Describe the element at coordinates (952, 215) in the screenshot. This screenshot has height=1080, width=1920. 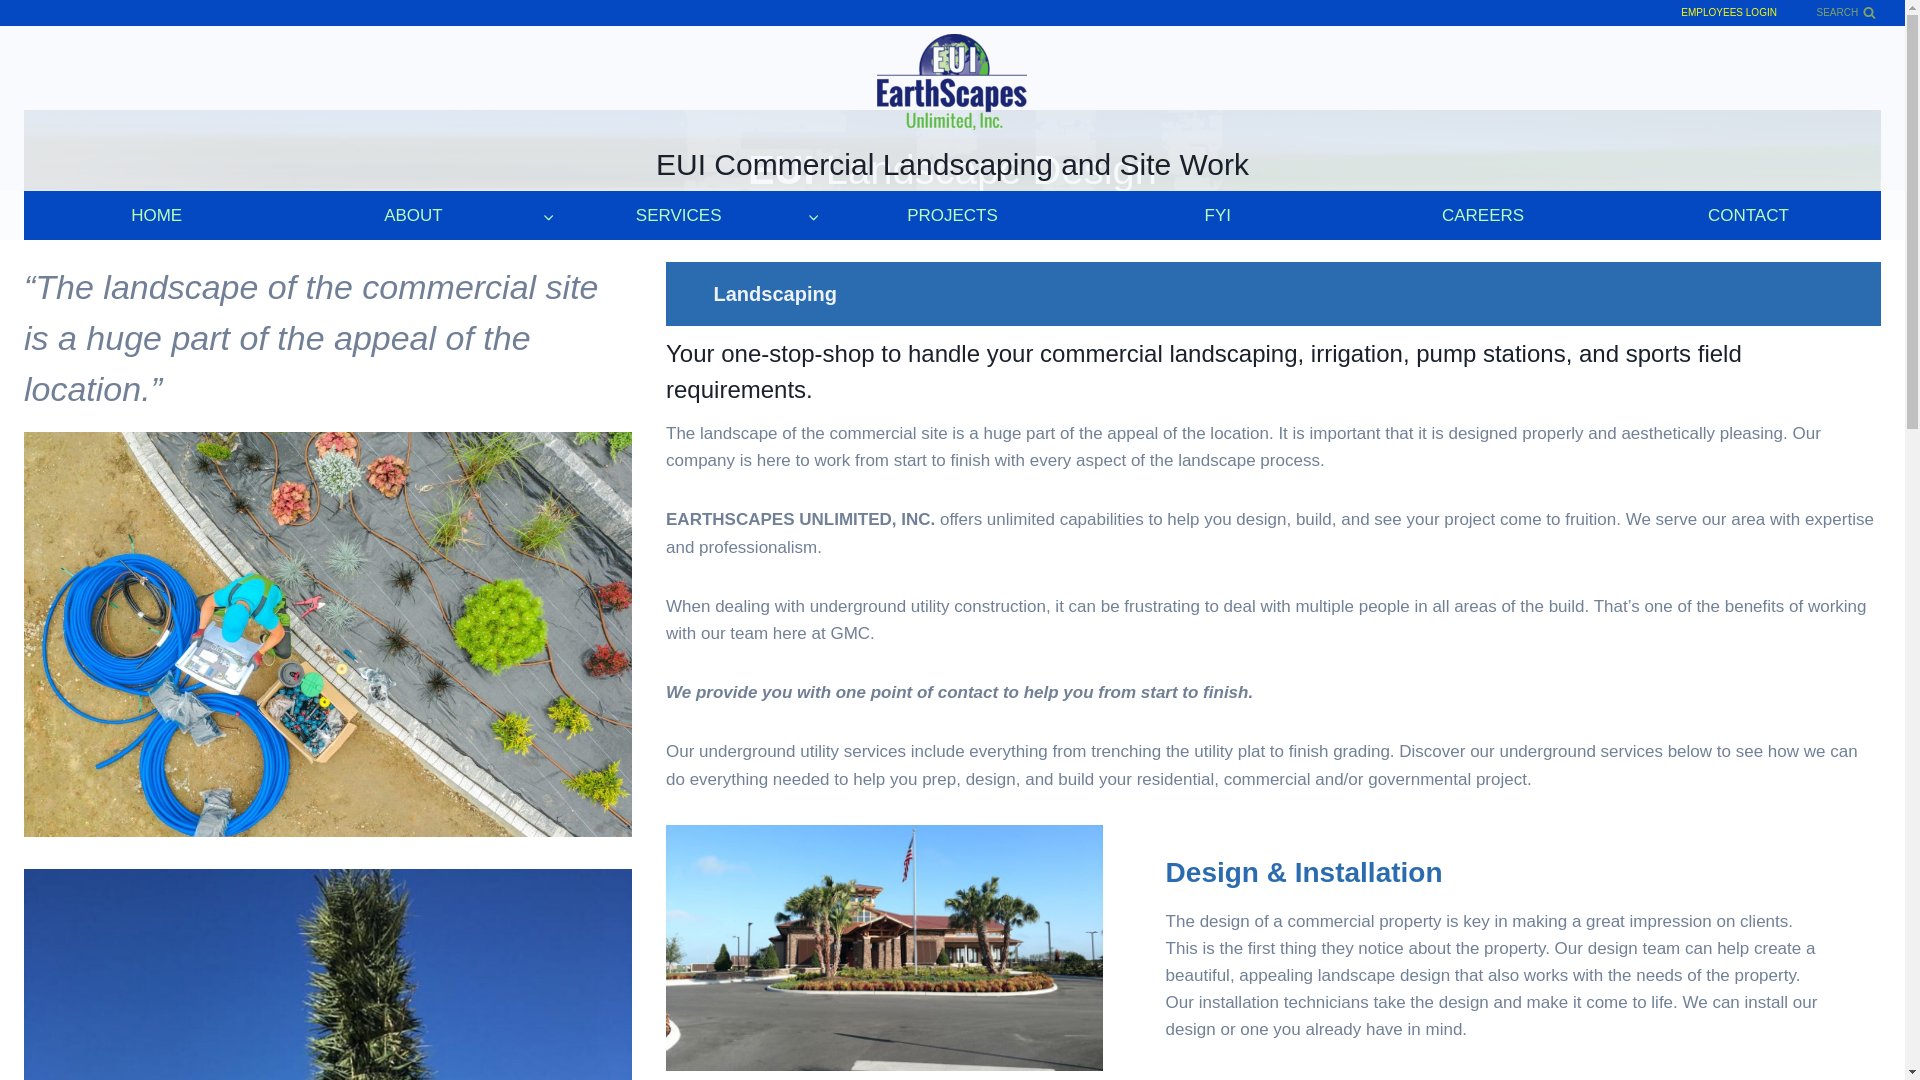
I see `PROJECTS` at that location.